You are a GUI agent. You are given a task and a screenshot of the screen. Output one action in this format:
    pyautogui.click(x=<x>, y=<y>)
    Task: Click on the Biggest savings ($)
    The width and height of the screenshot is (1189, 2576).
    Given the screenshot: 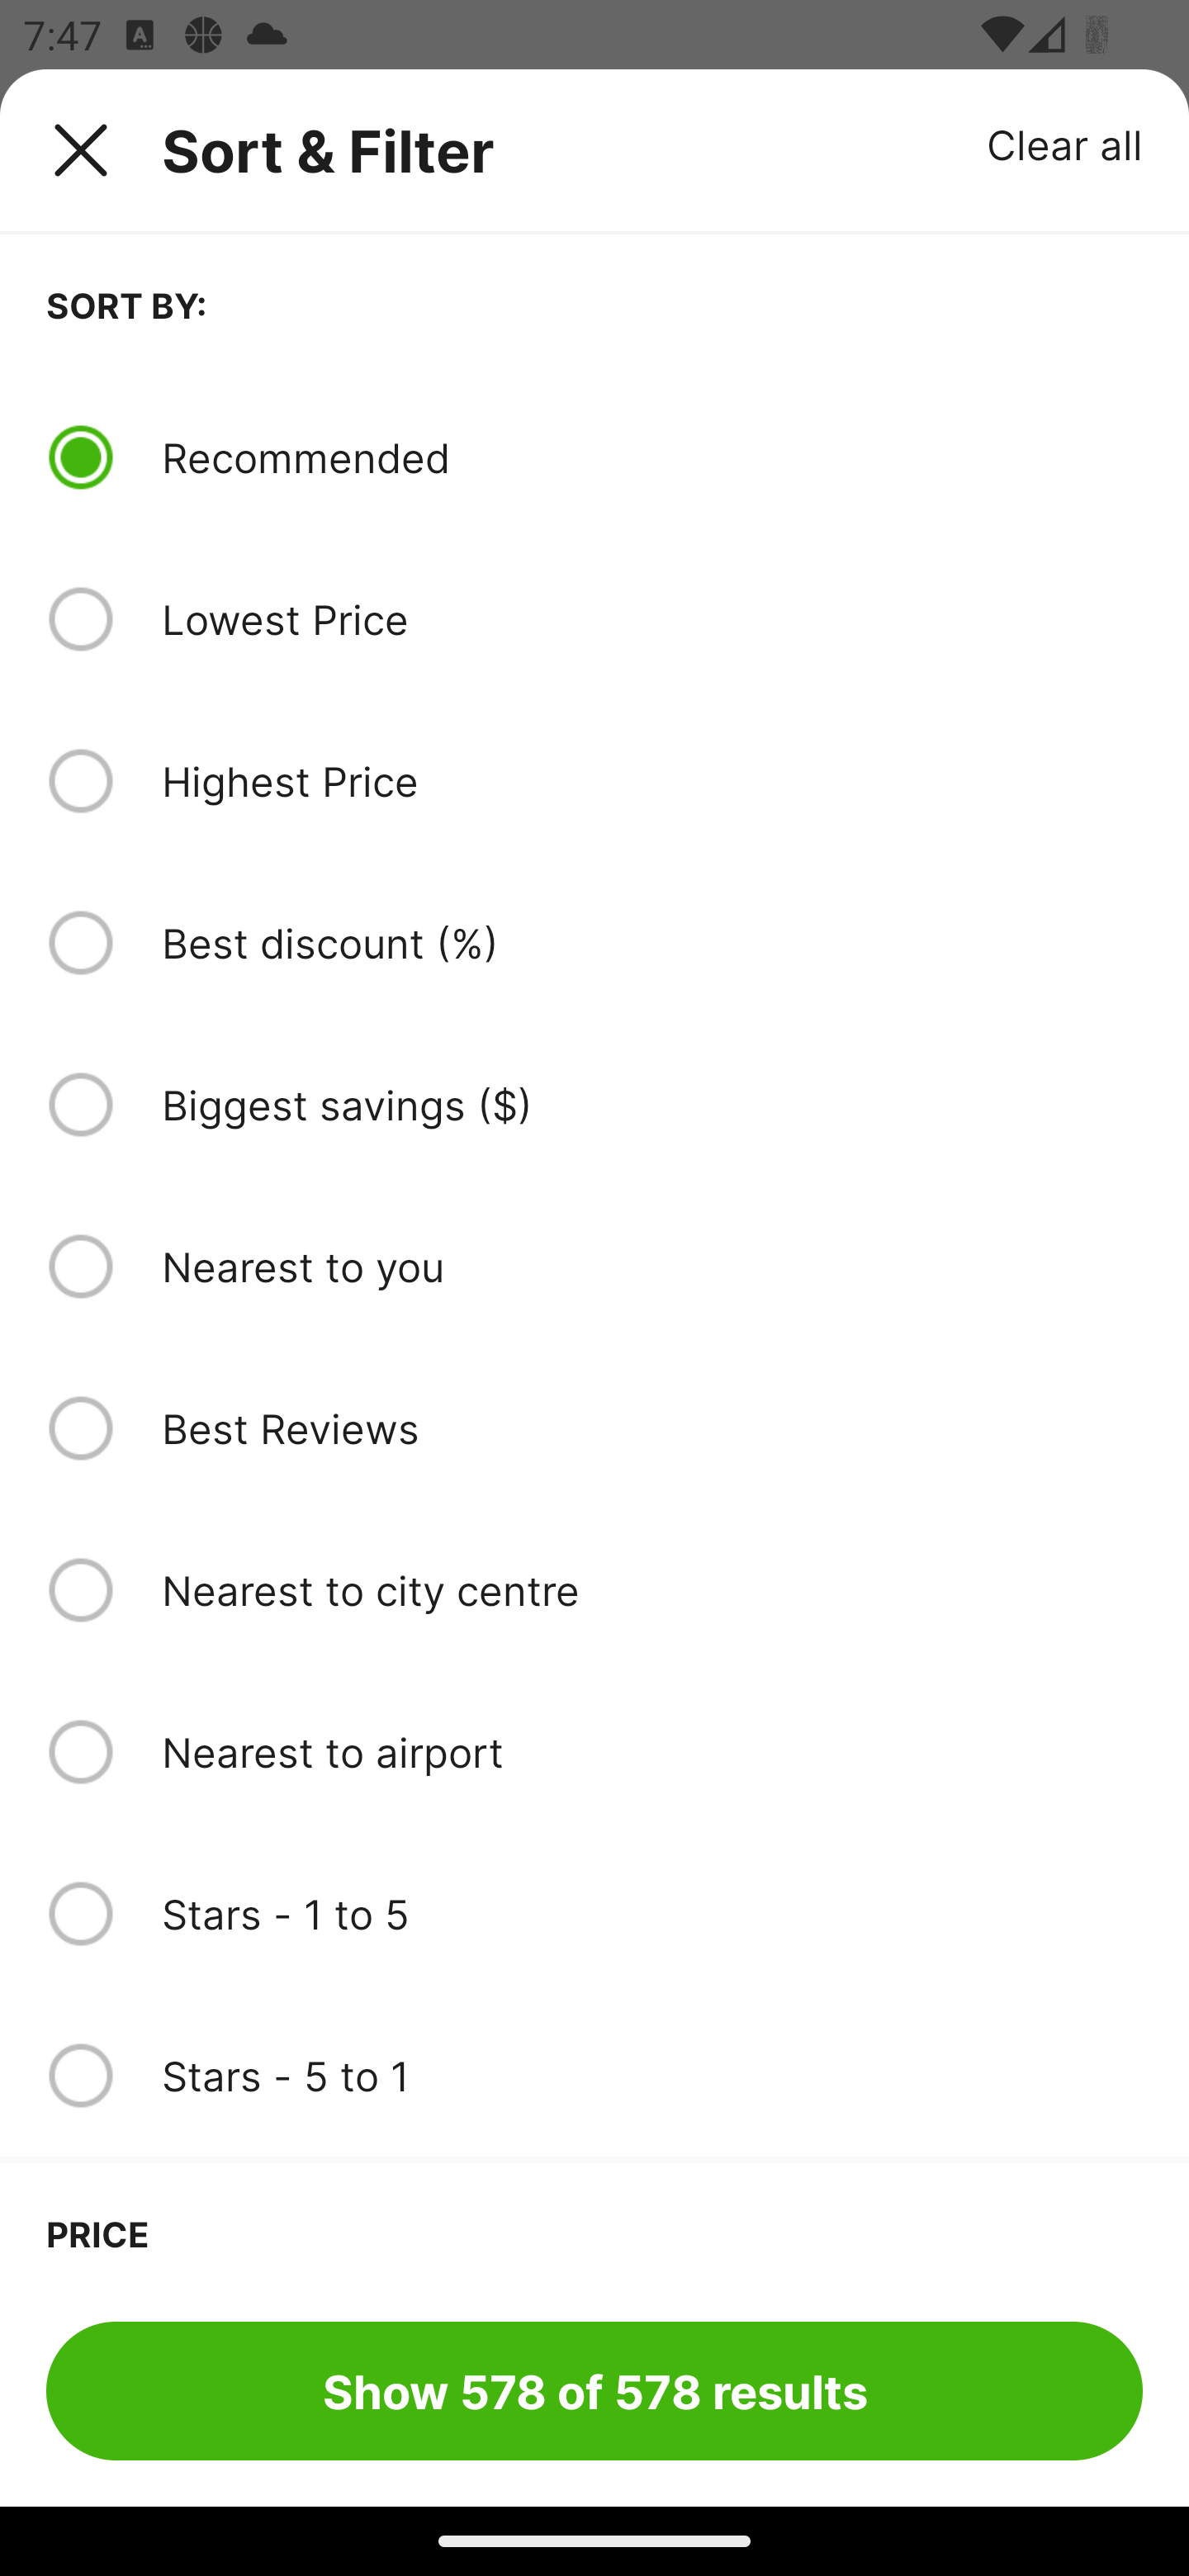 What is the action you would take?
    pyautogui.click(x=651, y=1105)
    